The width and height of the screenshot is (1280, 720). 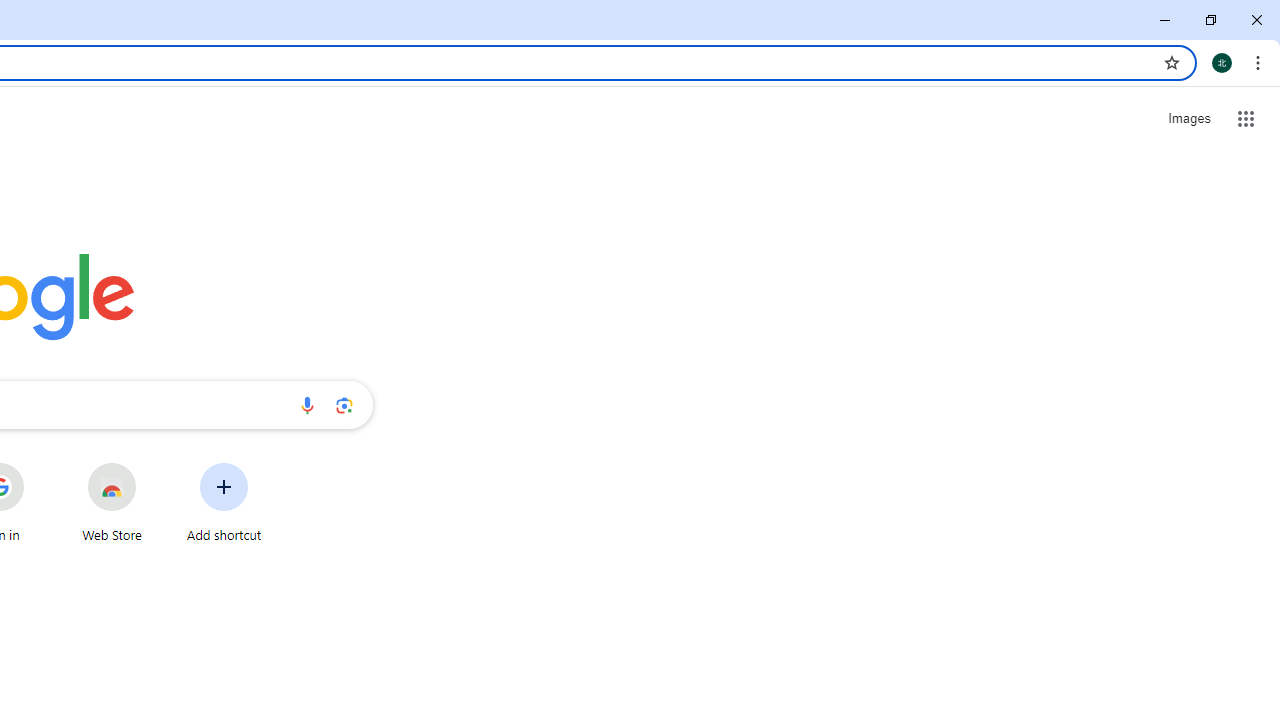 What do you see at coordinates (344, 404) in the screenshot?
I see `Search by image` at bounding box center [344, 404].